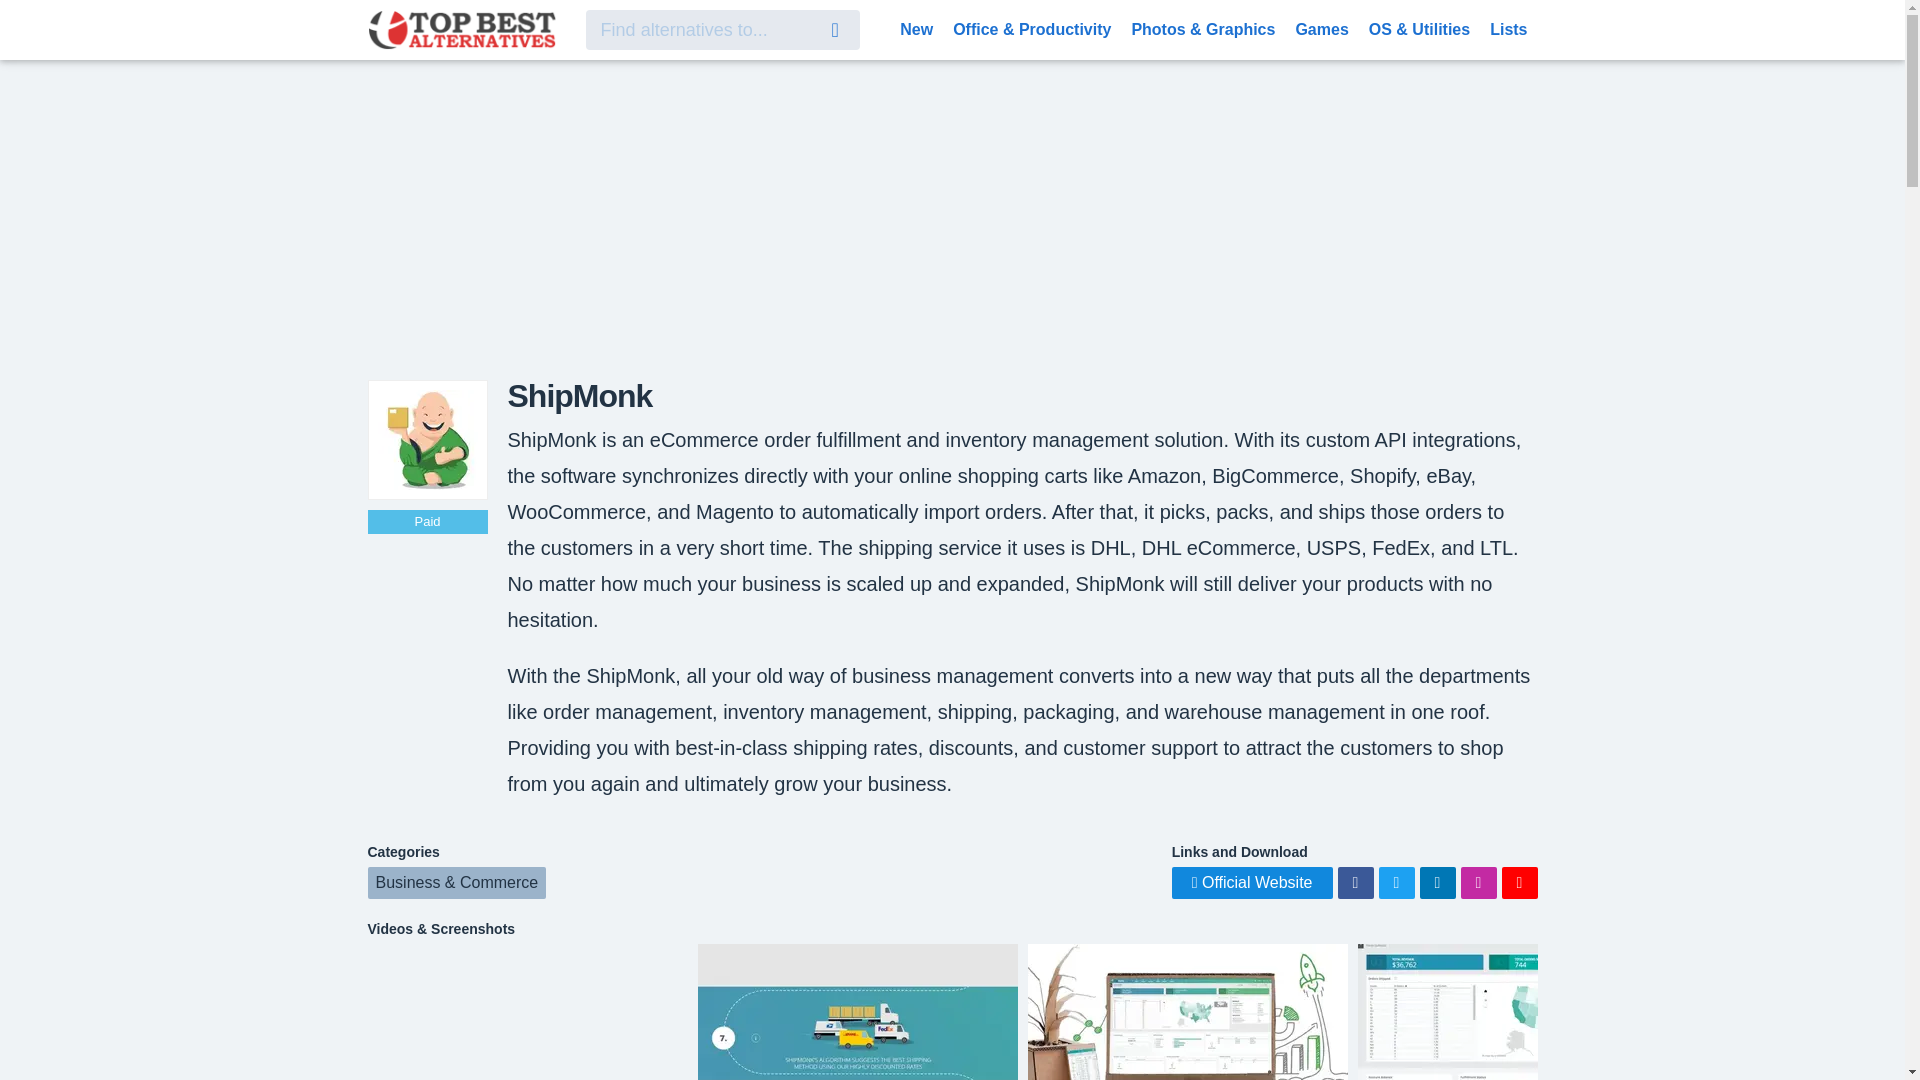  Describe the element at coordinates (1356, 882) in the screenshot. I see `Facebook` at that location.